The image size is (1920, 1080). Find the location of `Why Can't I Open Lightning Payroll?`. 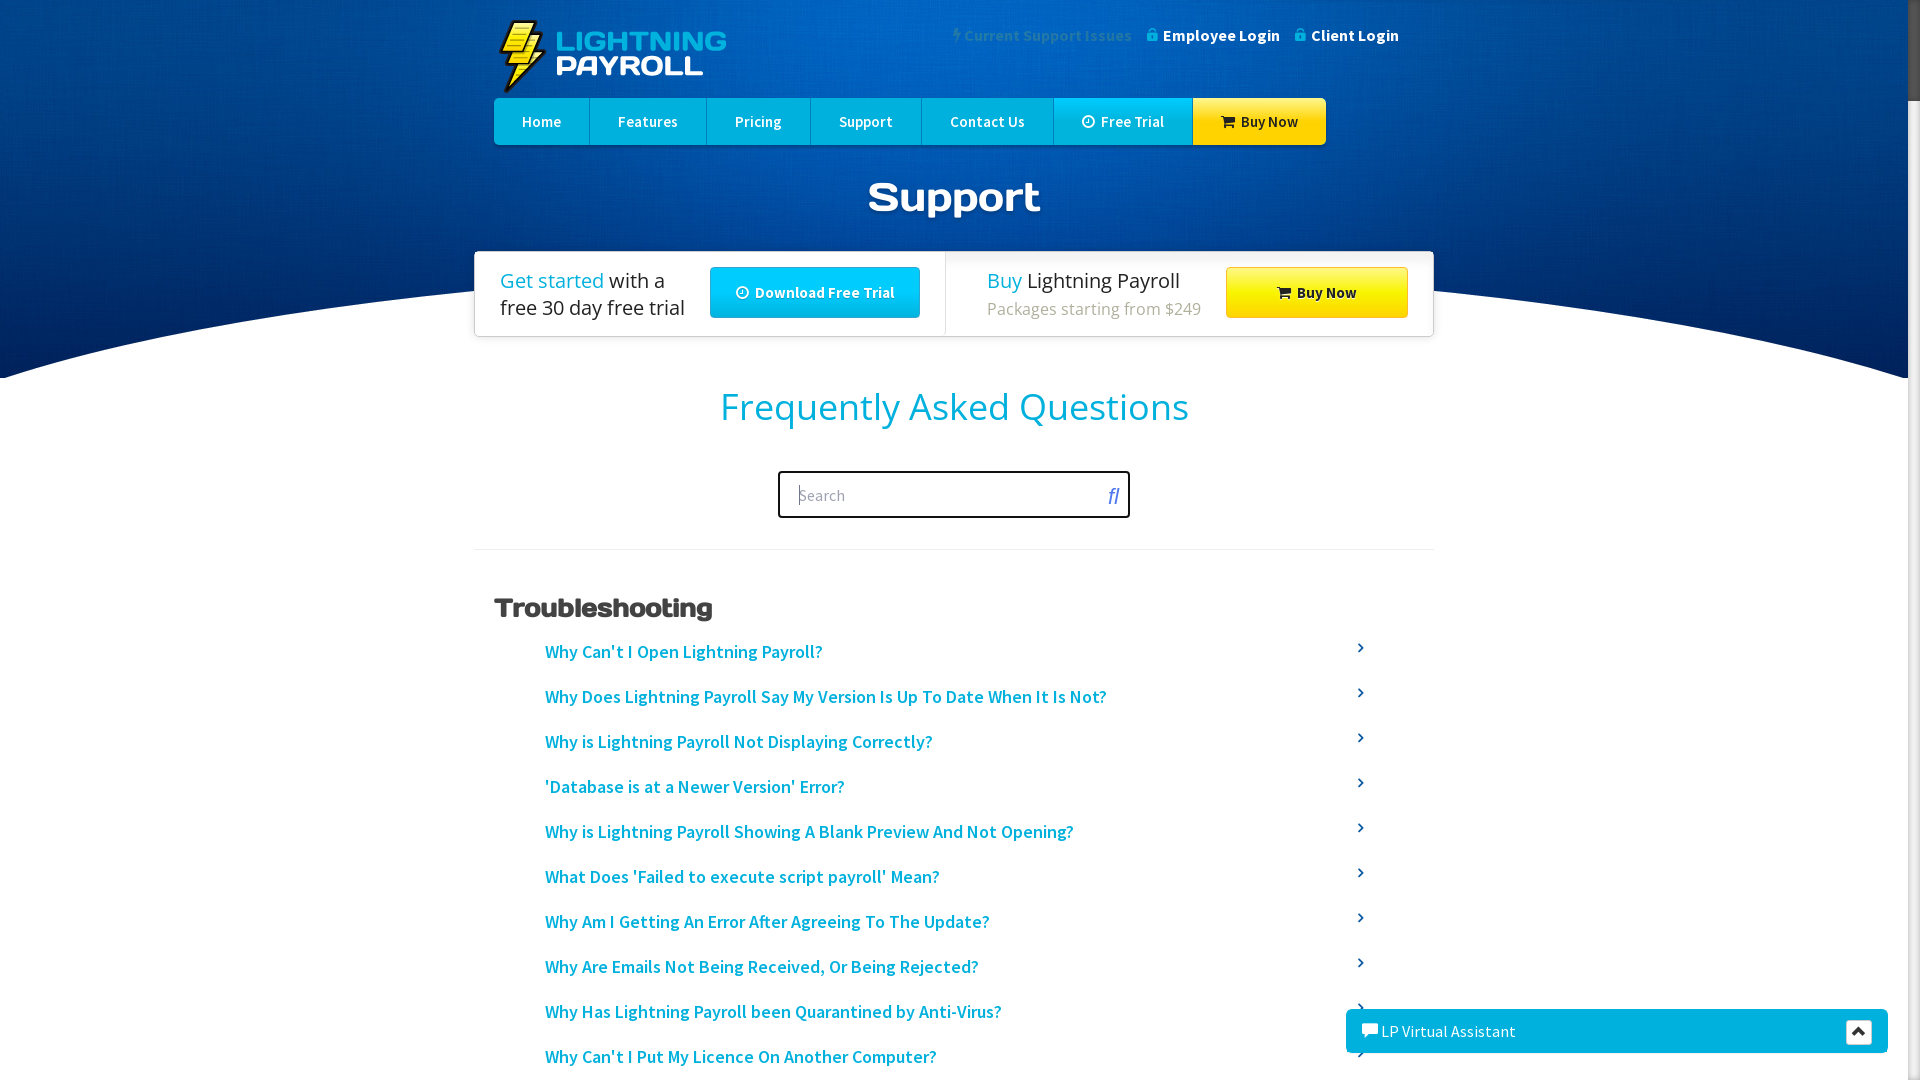

Why Can't I Open Lightning Payroll? is located at coordinates (954, 652).